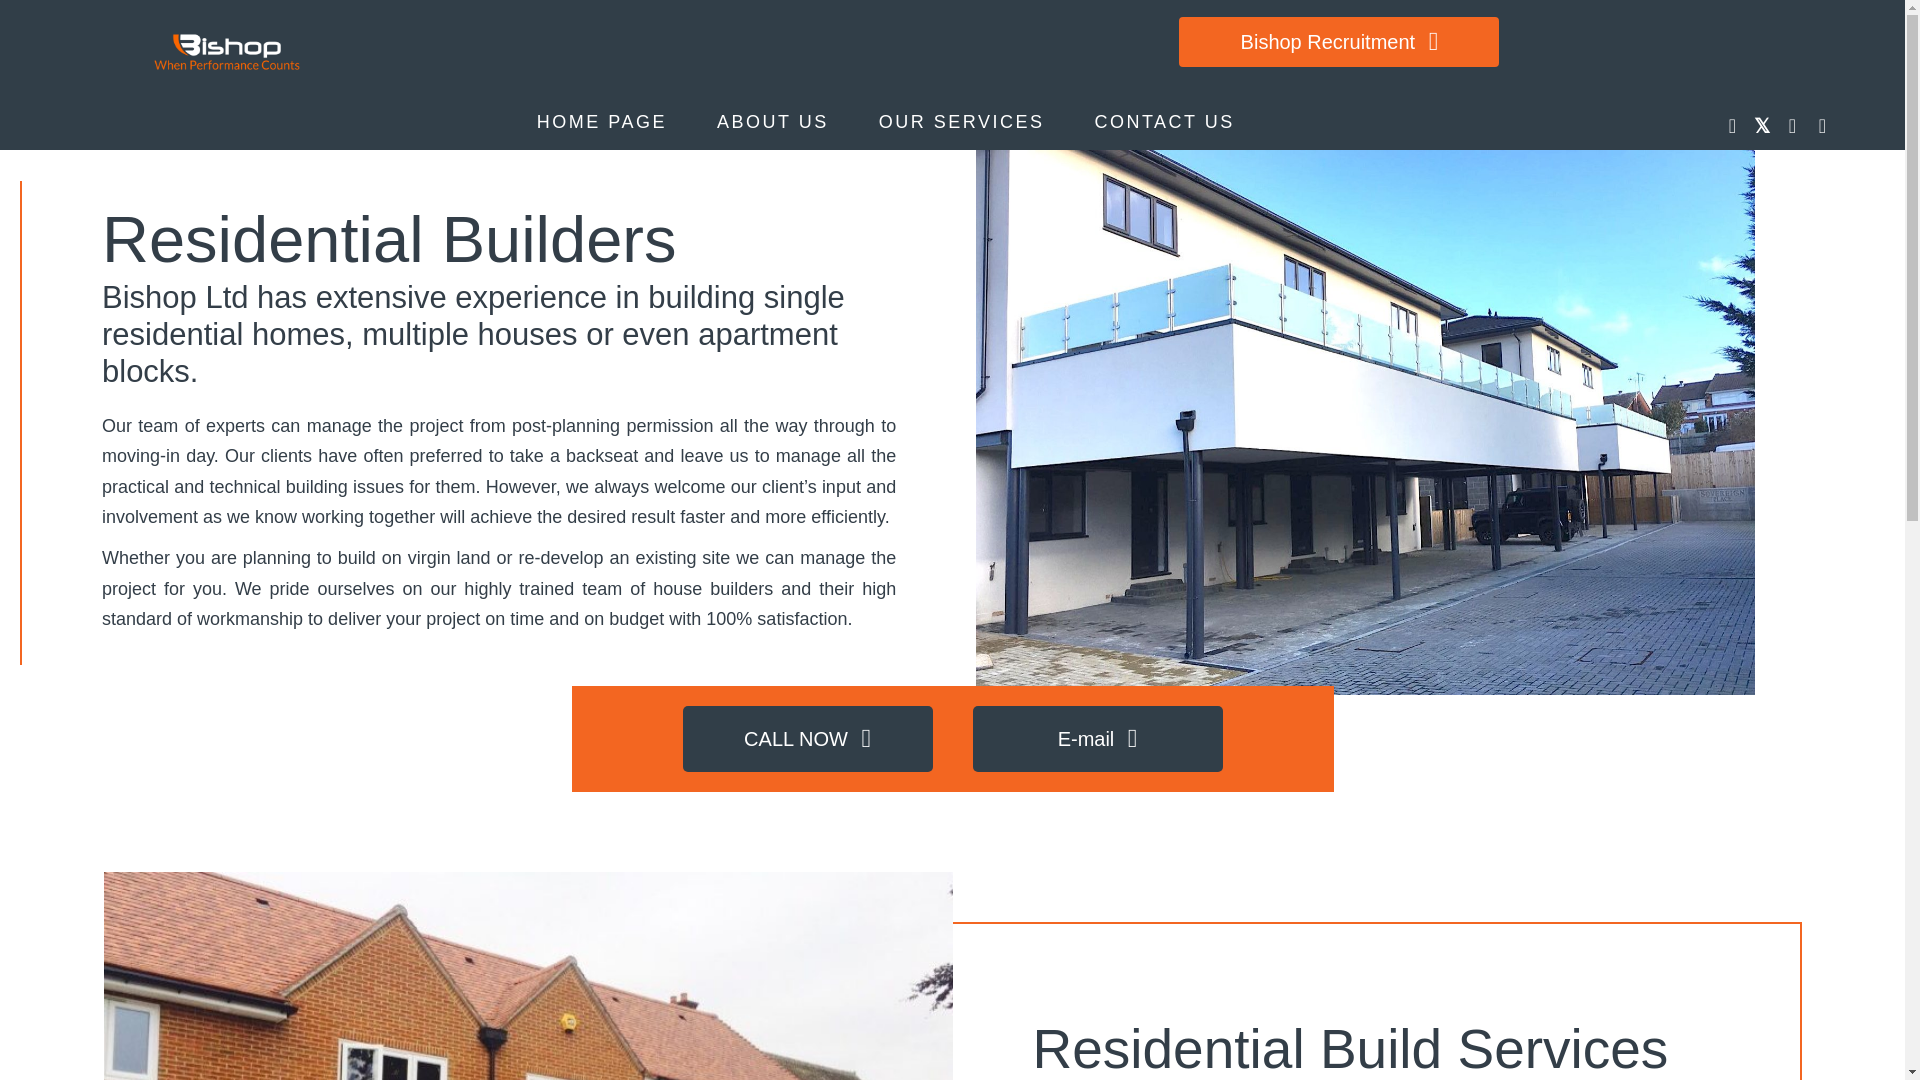 The width and height of the screenshot is (1920, 1080). I want to click on Bishop-Logo-new-scaled, so click(228, 52).